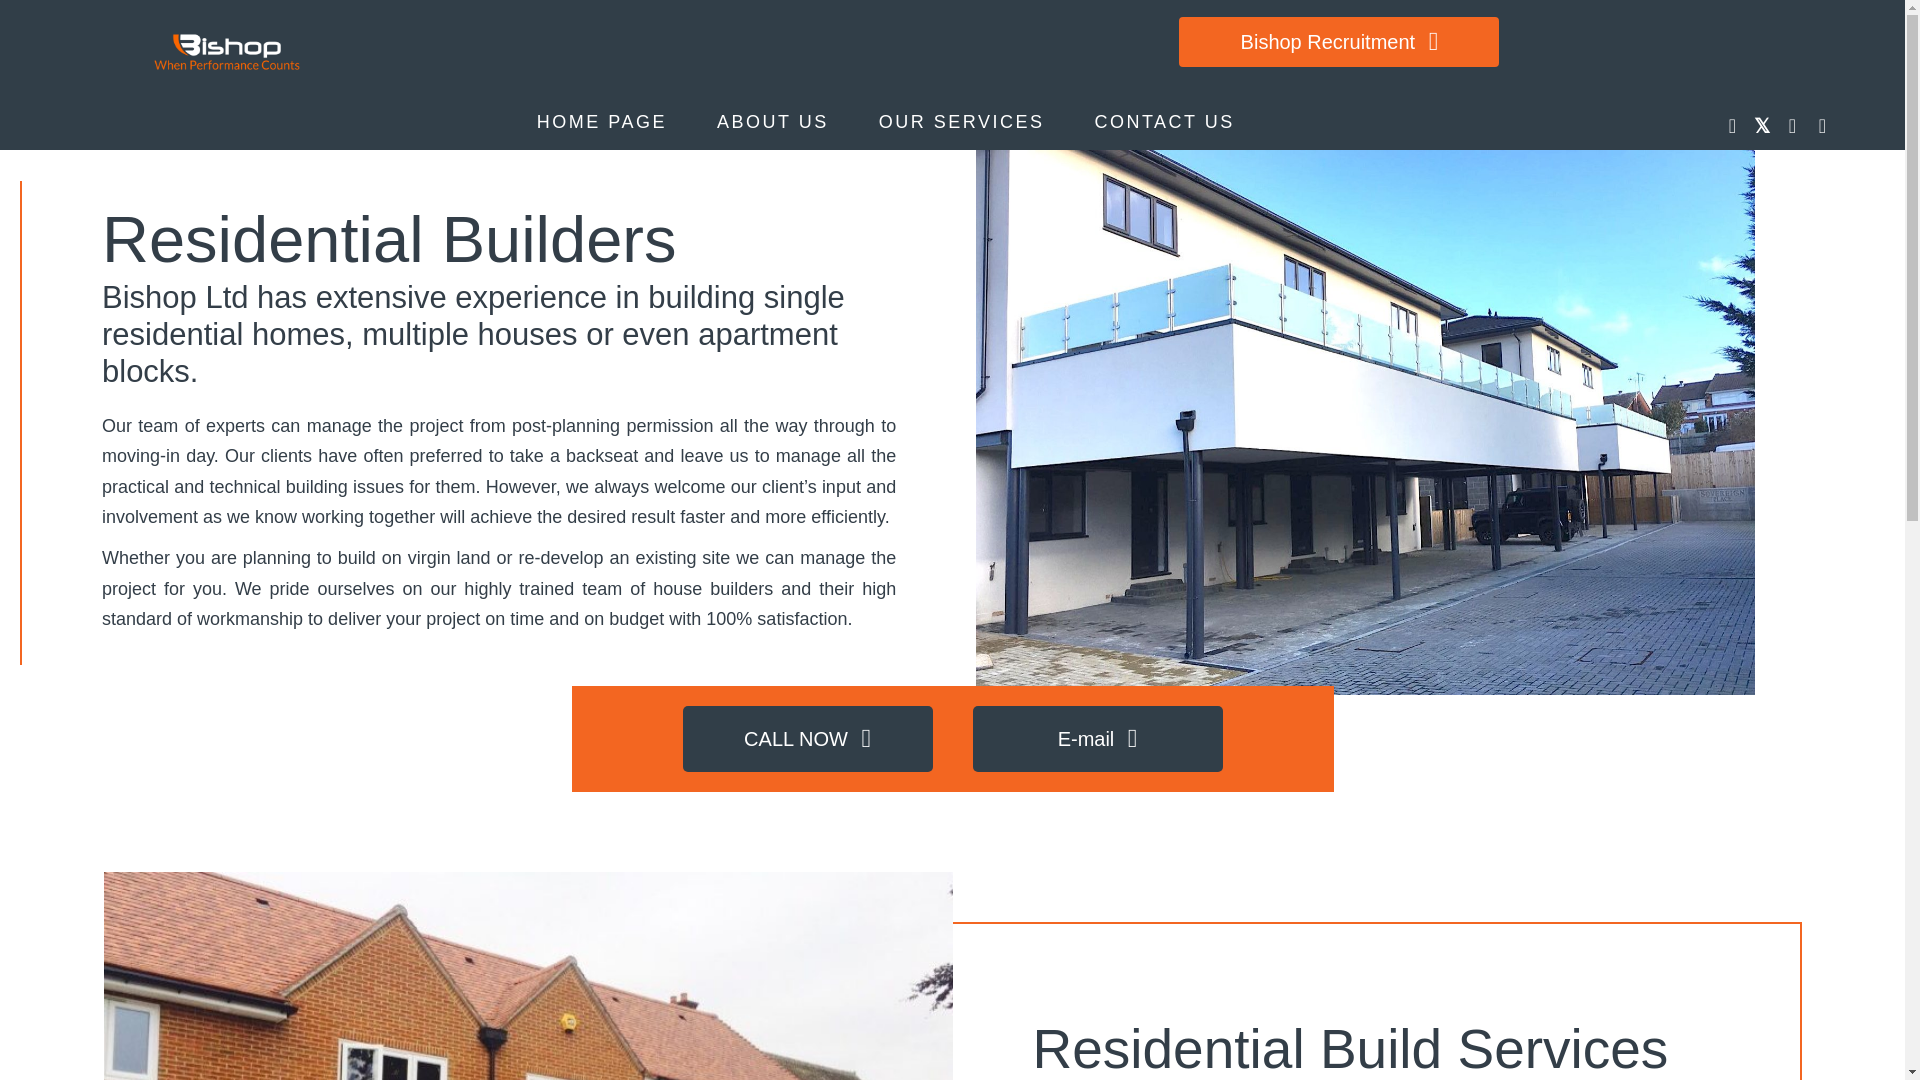 The width and height of the screenshot is (1920, 1080). I want to click on Bishop-Logo-new-scaled, so click(228, 52).